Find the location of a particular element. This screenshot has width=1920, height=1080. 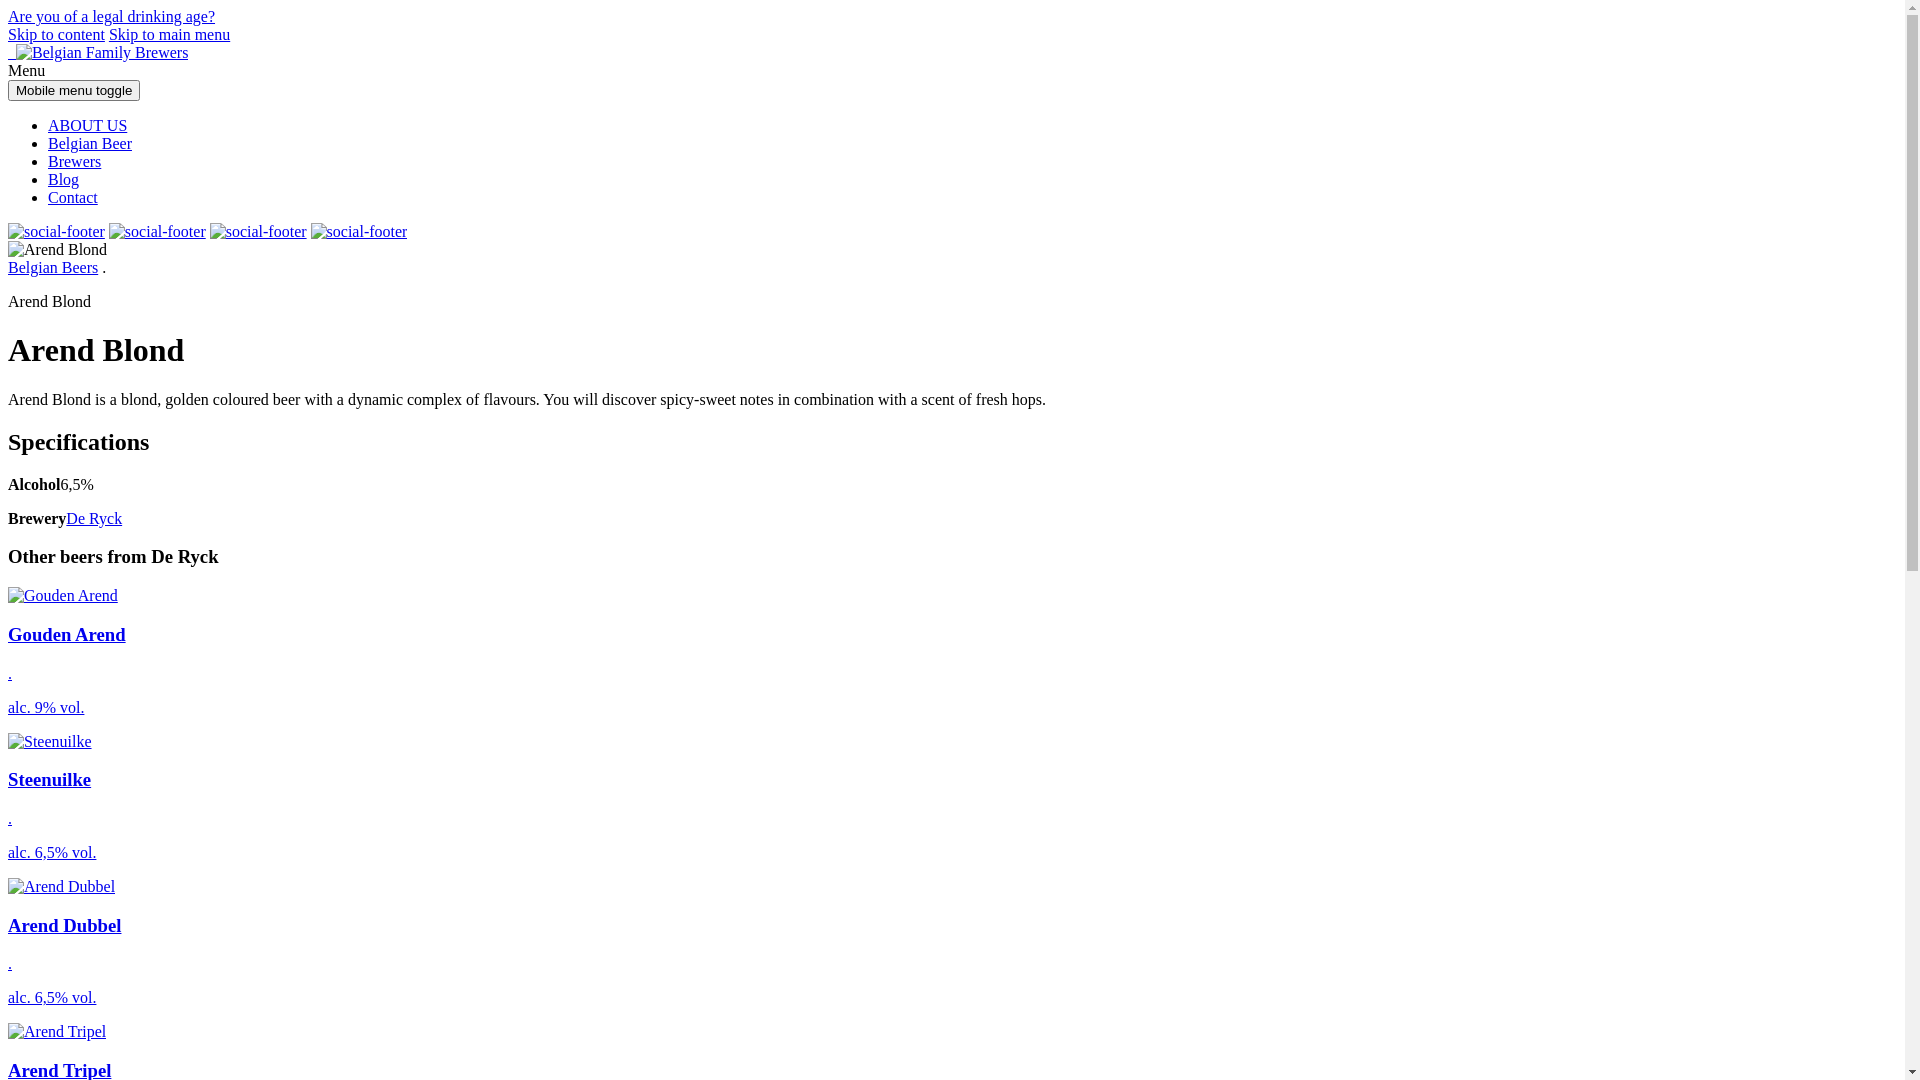

Mobile menu toggle is located at coordinates (74, 90).